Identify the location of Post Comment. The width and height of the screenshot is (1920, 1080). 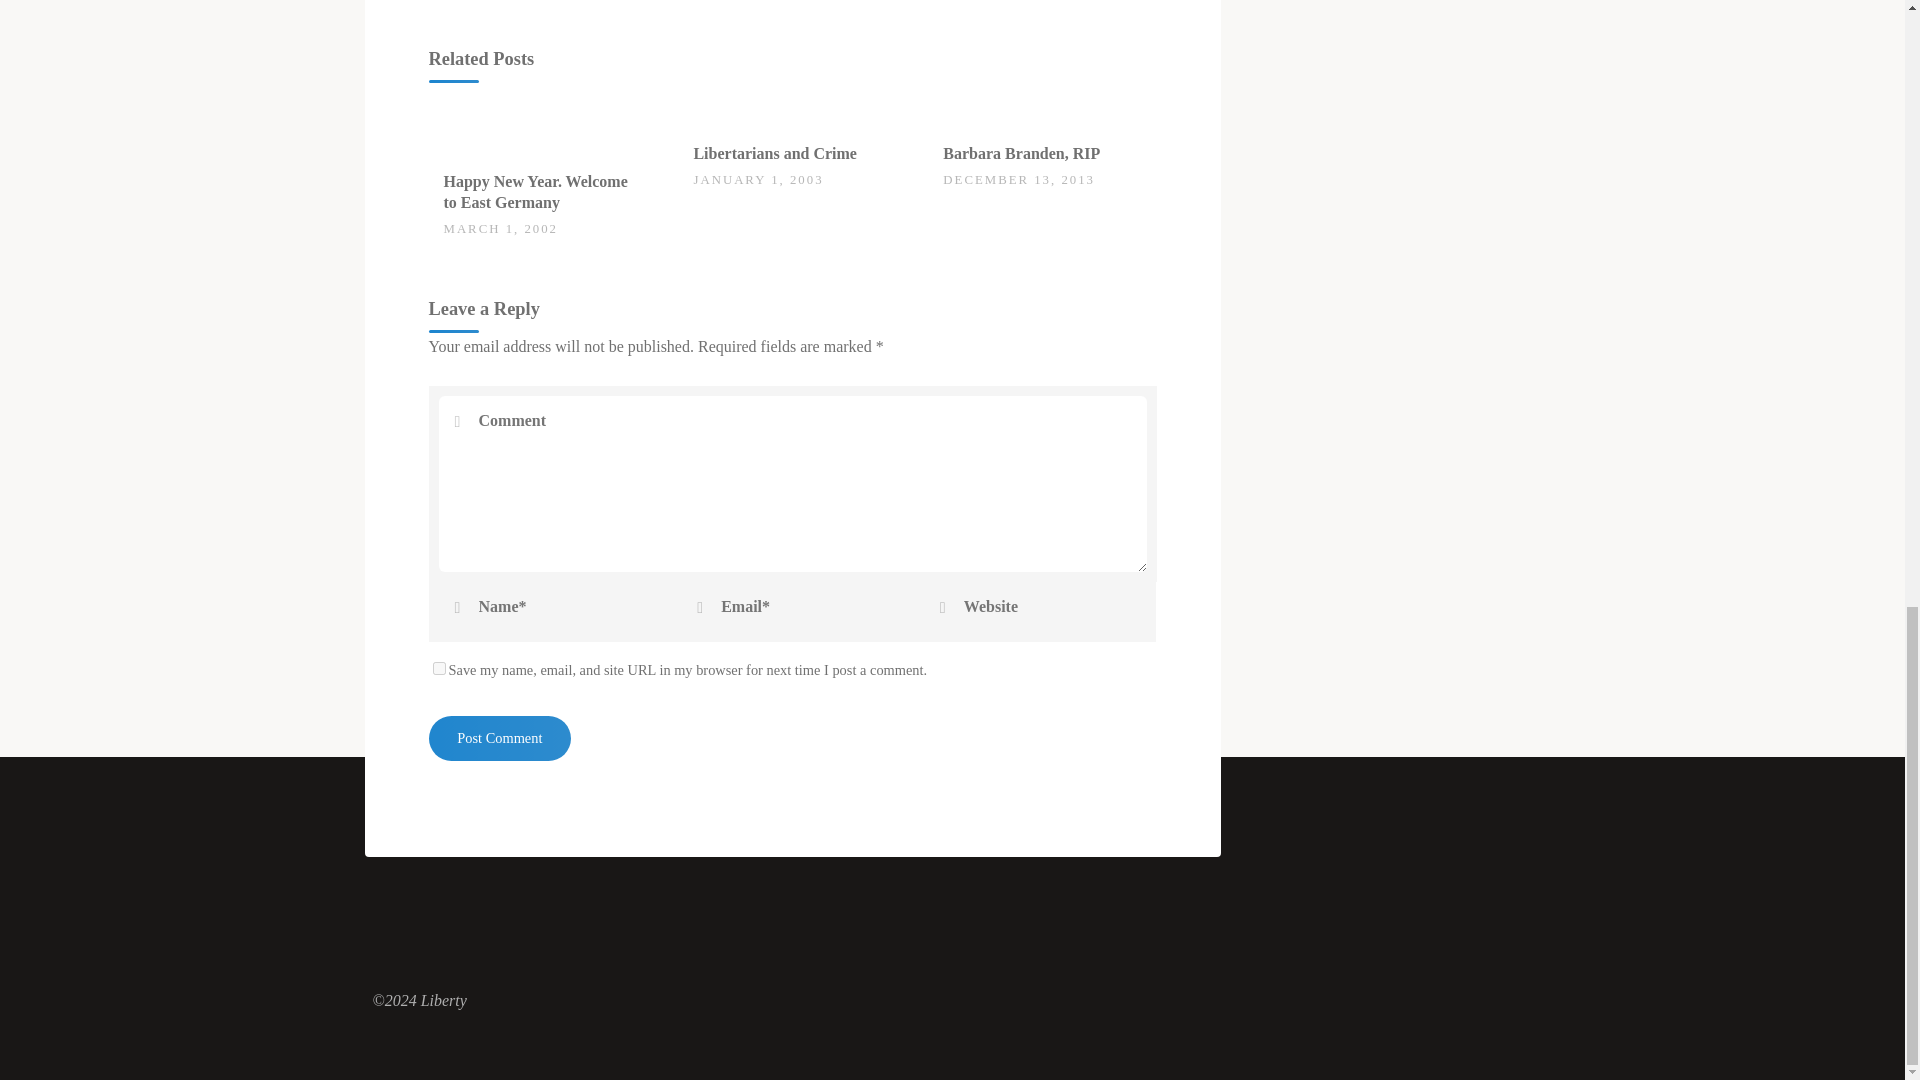
(499, 739).